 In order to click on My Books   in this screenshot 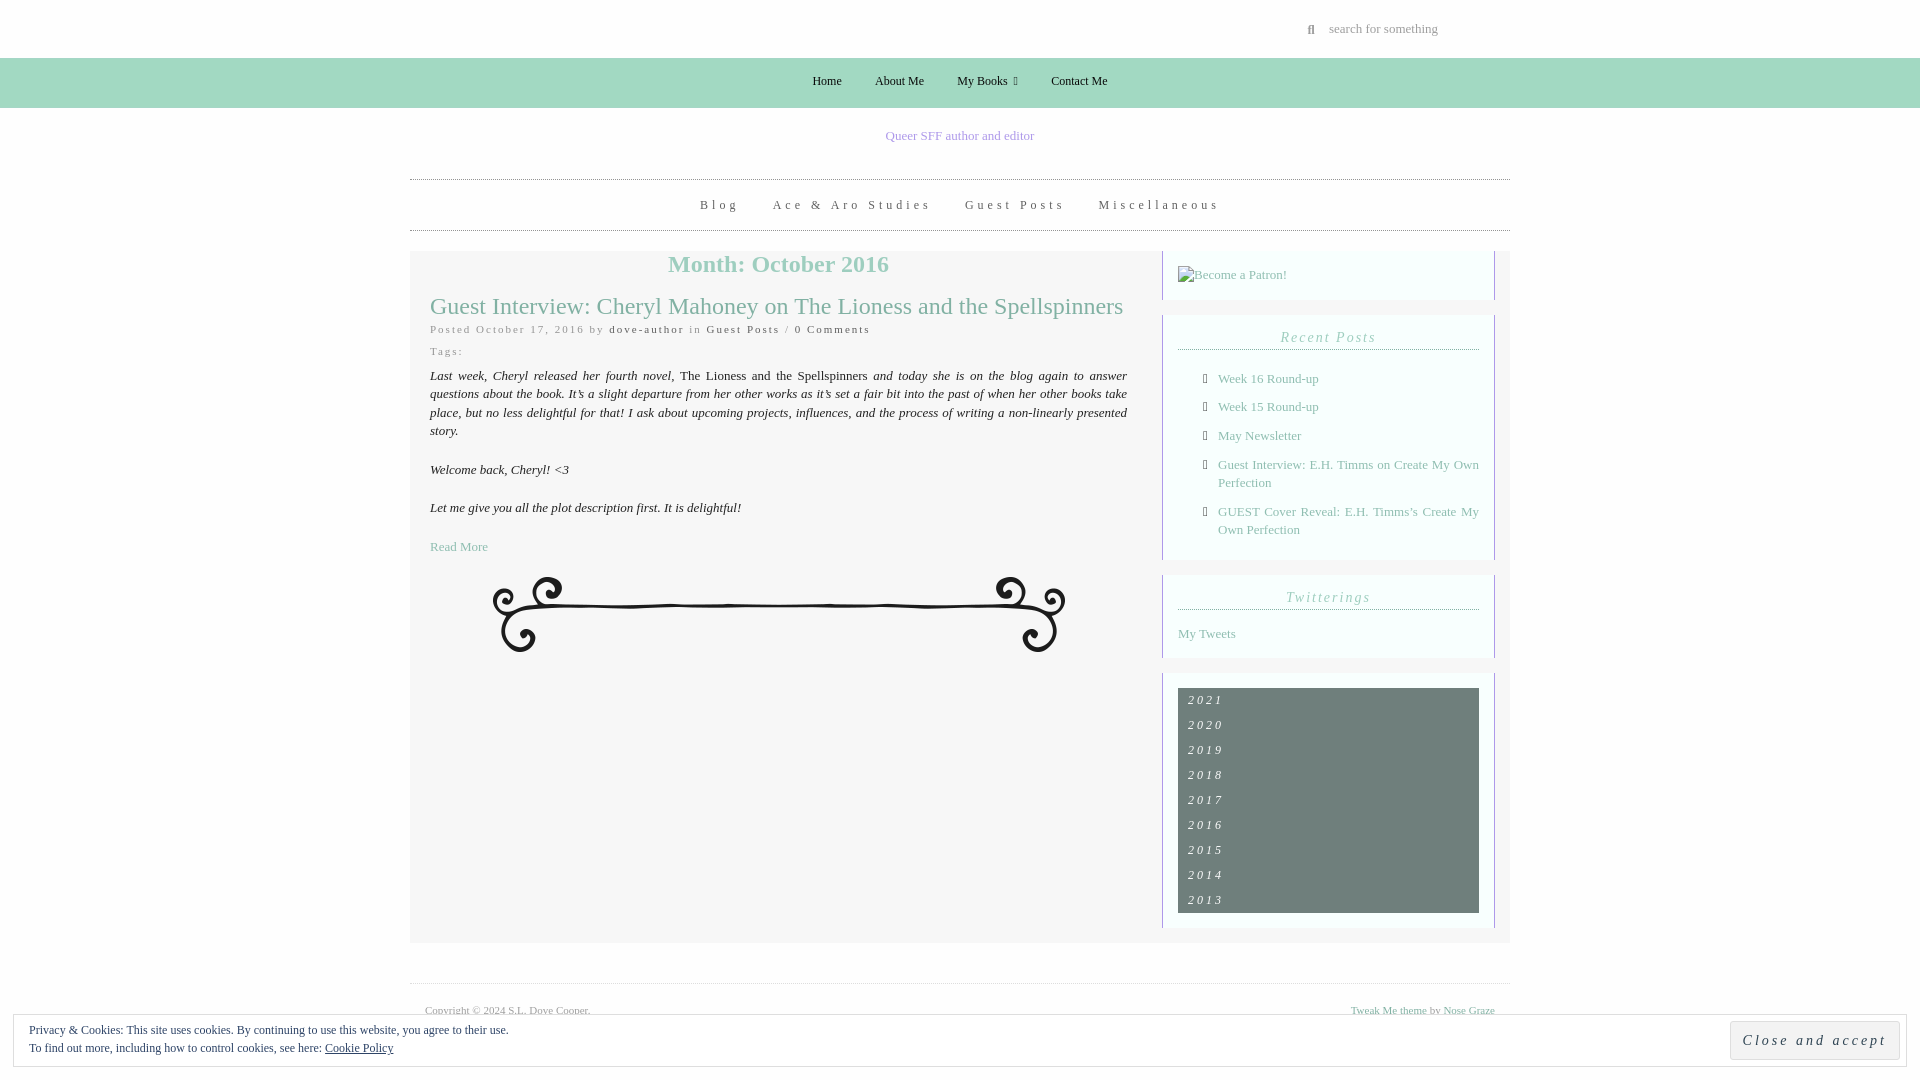, I will do `click(987, 81)`.